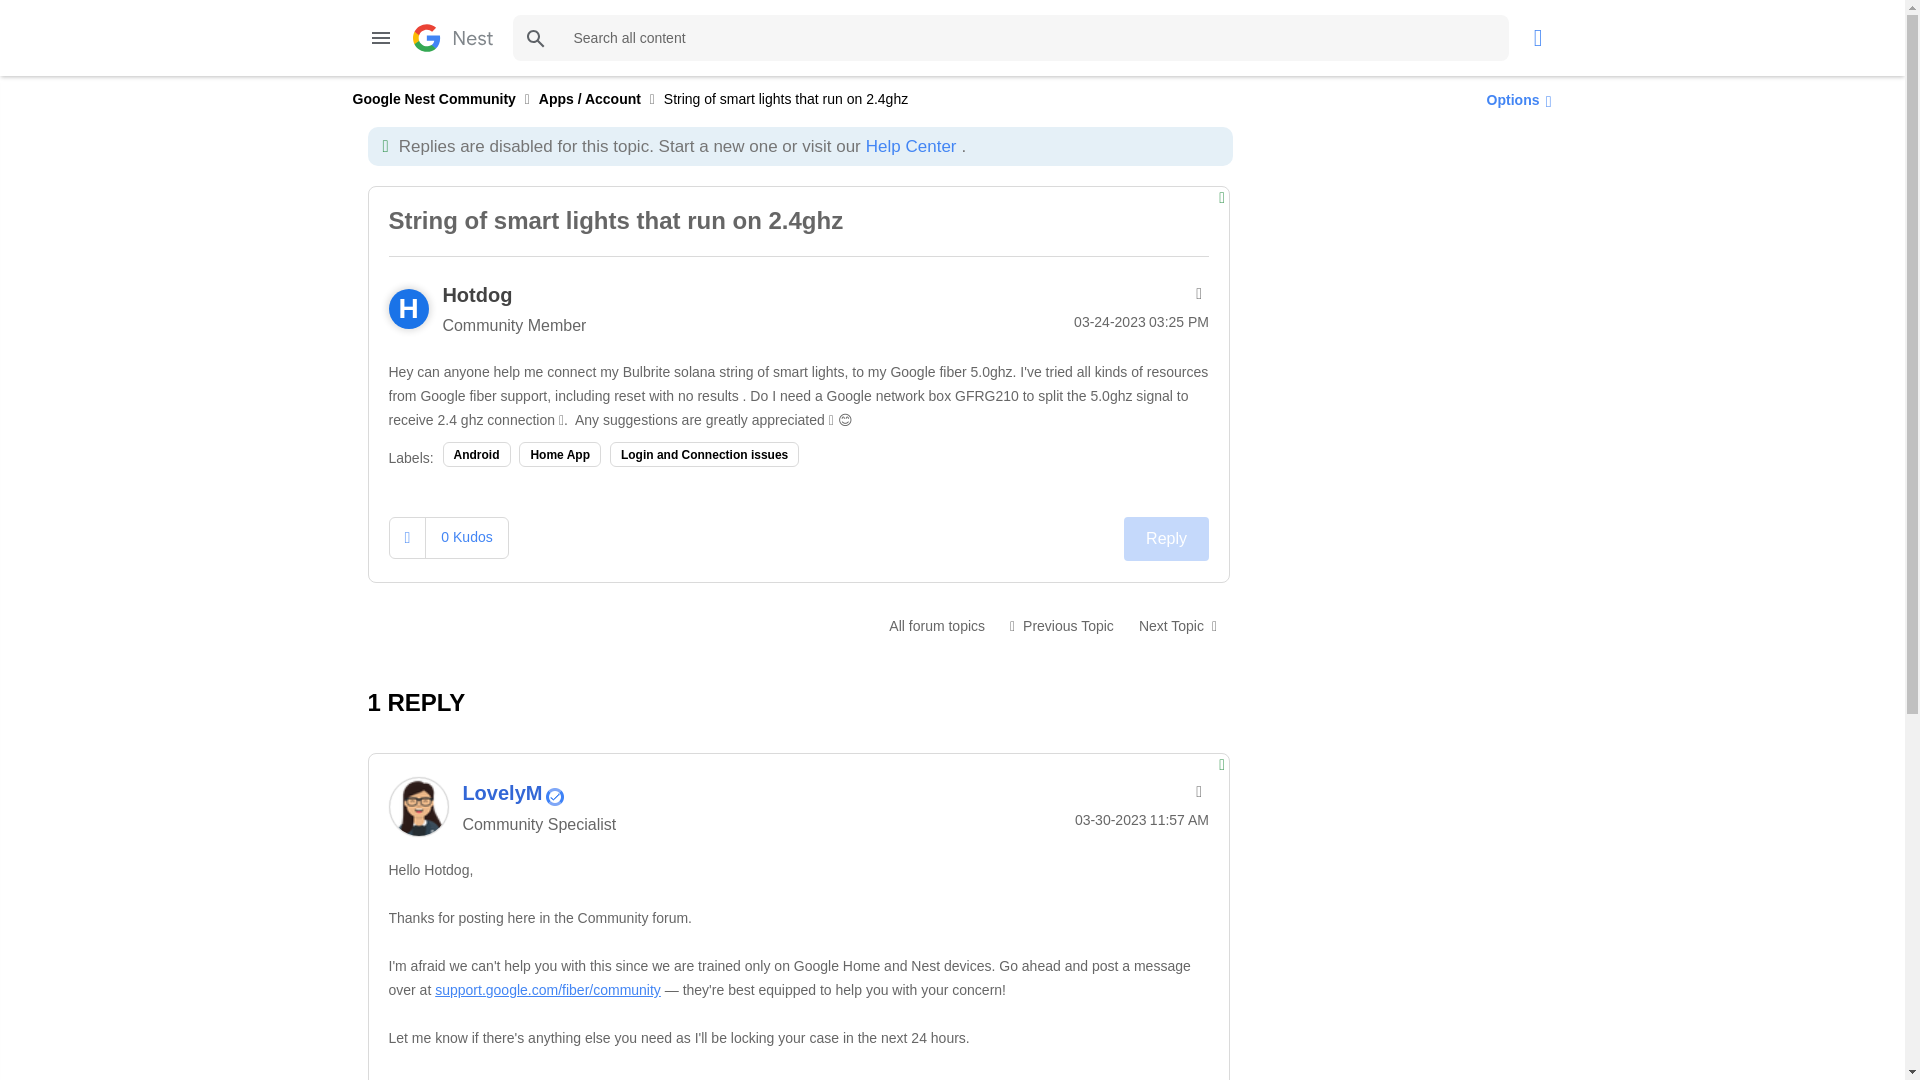  What do you see at coordinates (1062, 625) in the screenshot?
I see `Schedules on Family WiFi keep disabling` at bounding box center [1062, 625].